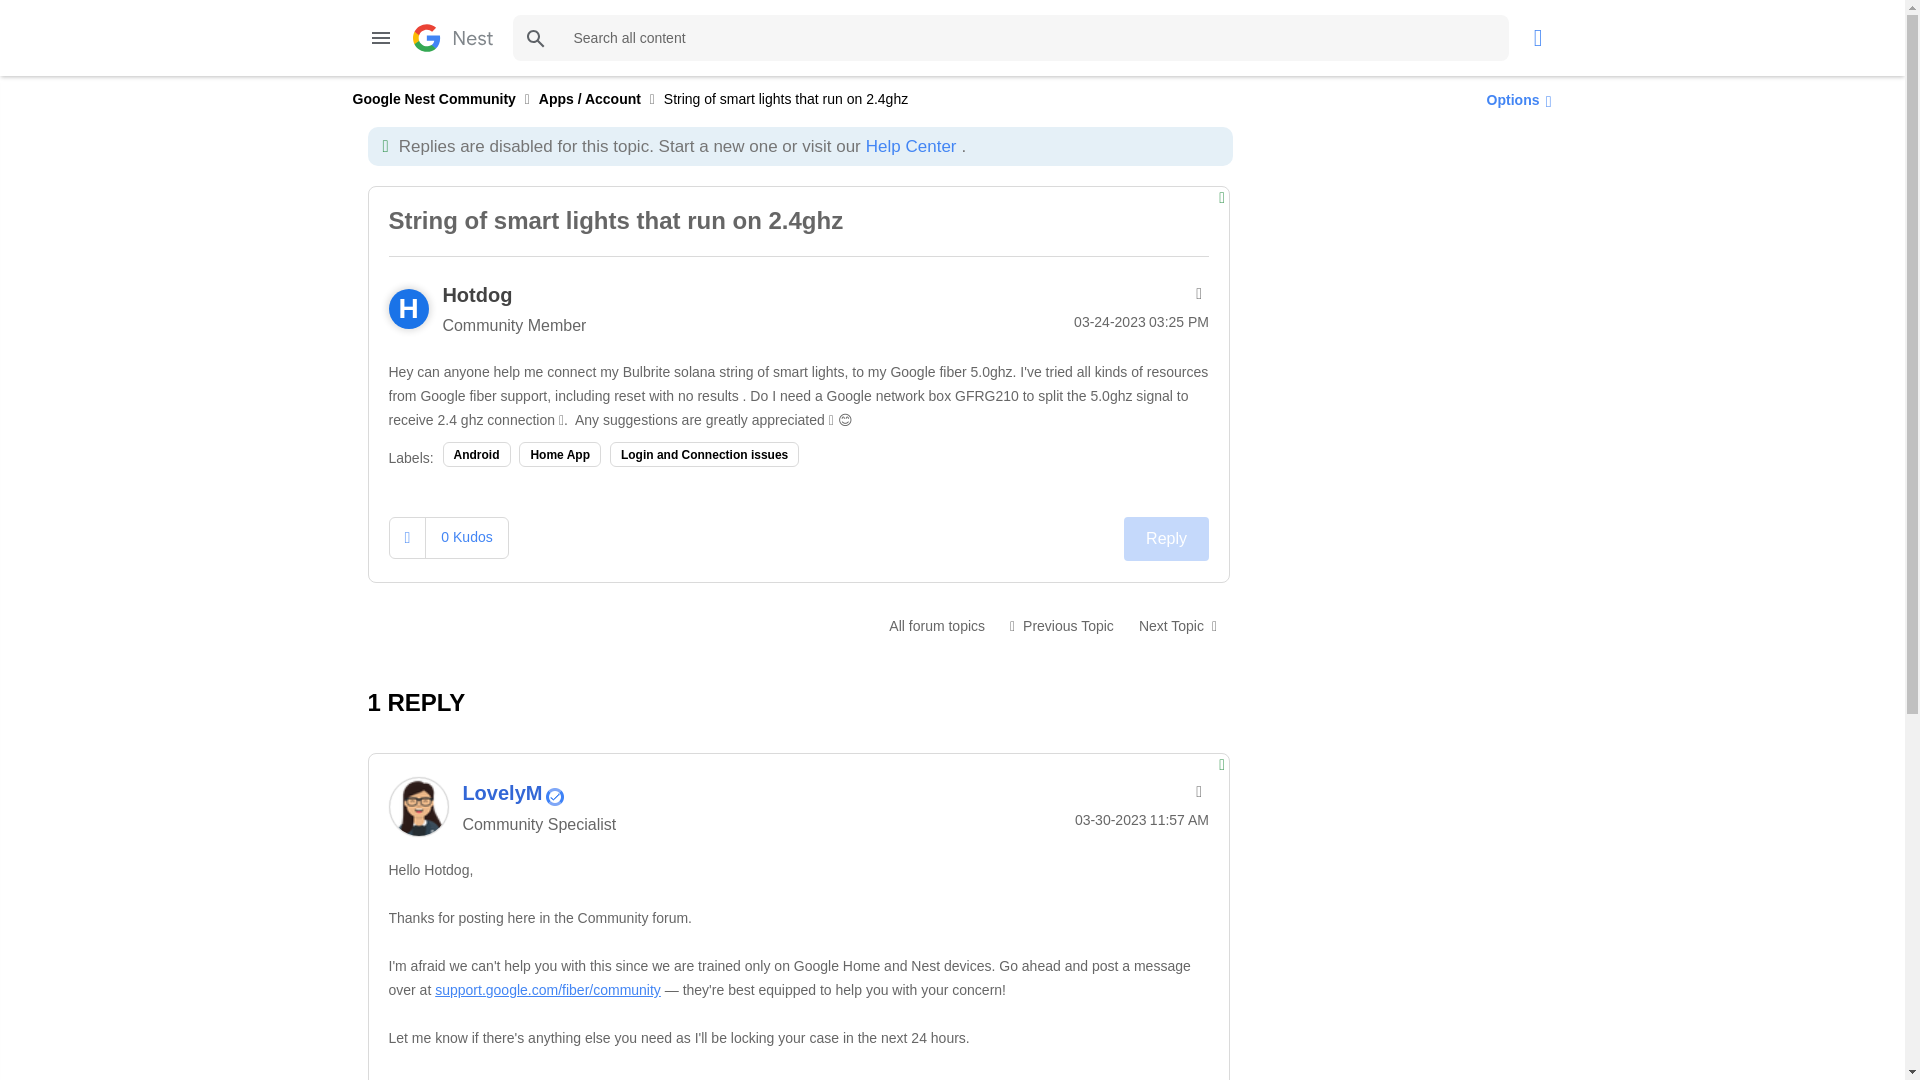  What do you see at coordinates (1062, 625) in the screenshot?
I see `Schedules on Family WiFi keep disabling` at bounding box center [1062, 625].